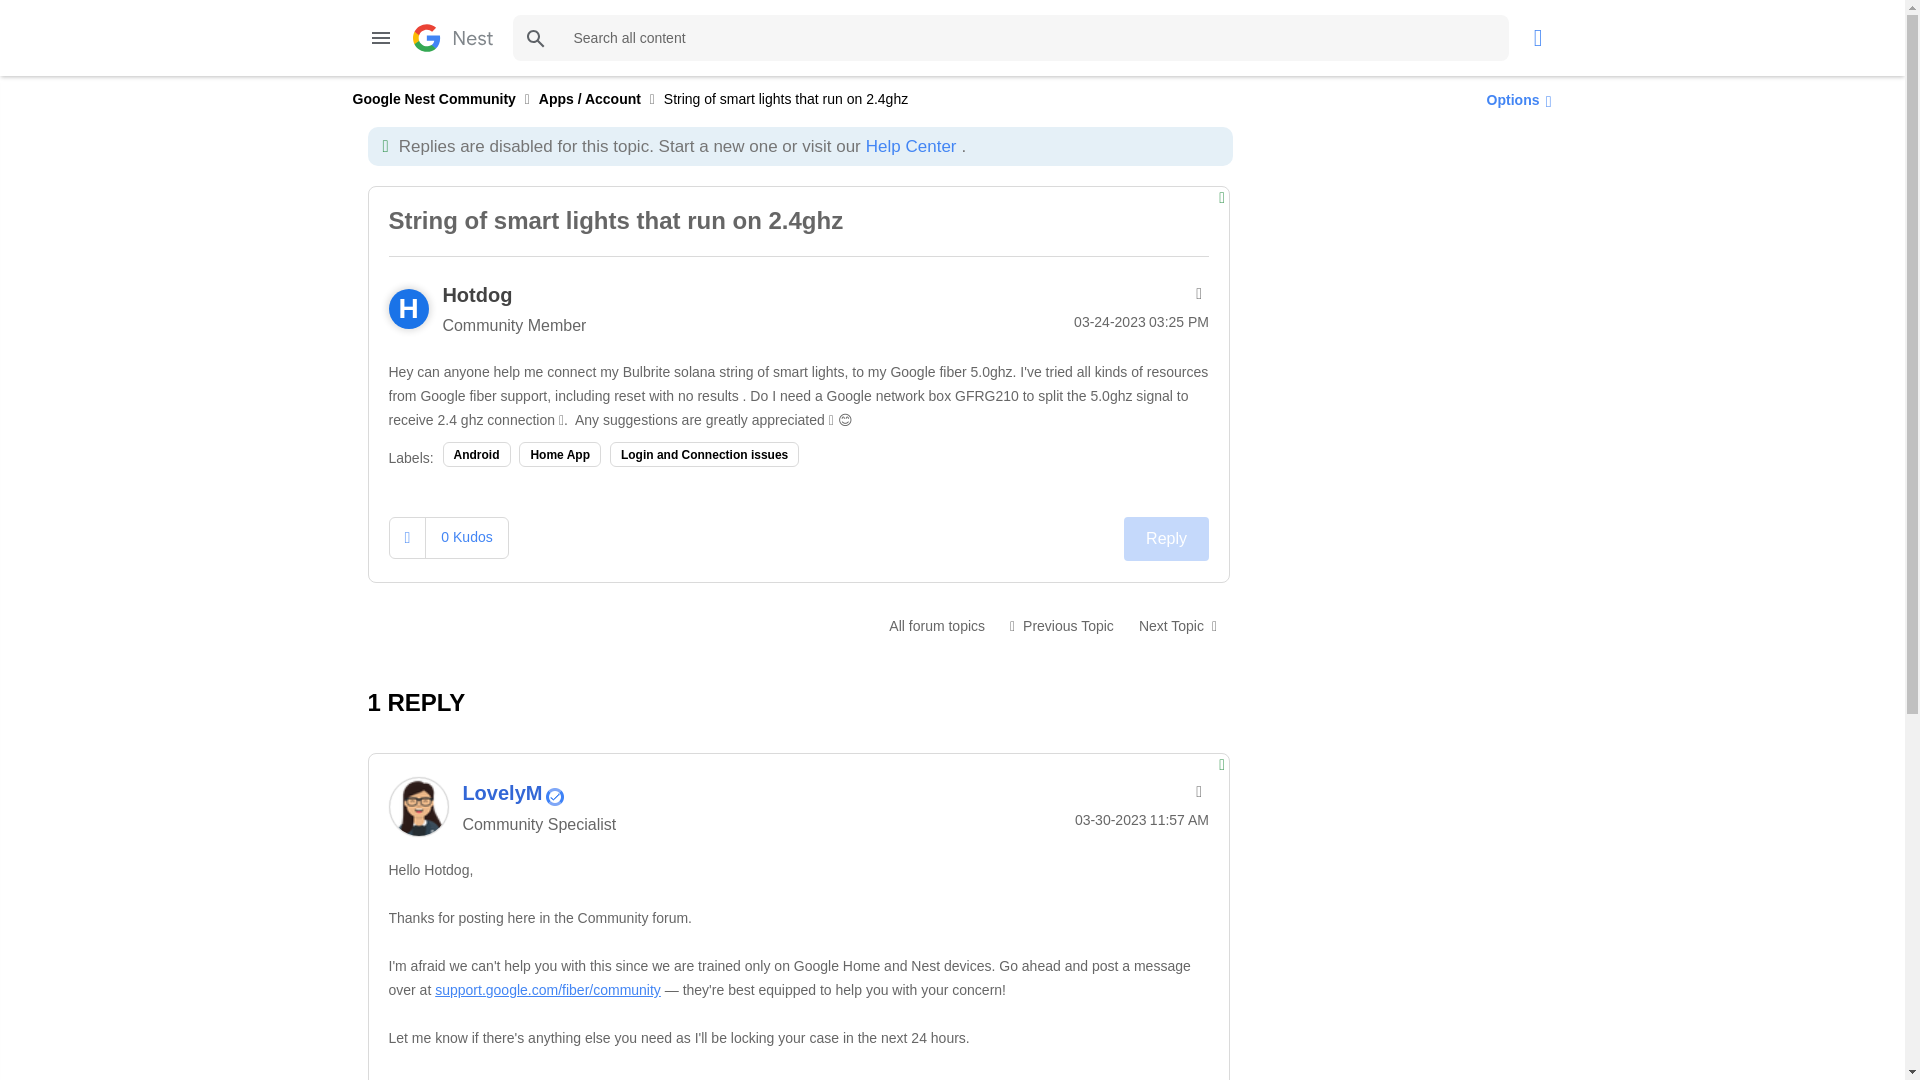  What do you see at coordinates (1062, 625) in the screenshot?
I see `Schedules on Family WiFi keep disabling` at bounding box center [1062, 625].